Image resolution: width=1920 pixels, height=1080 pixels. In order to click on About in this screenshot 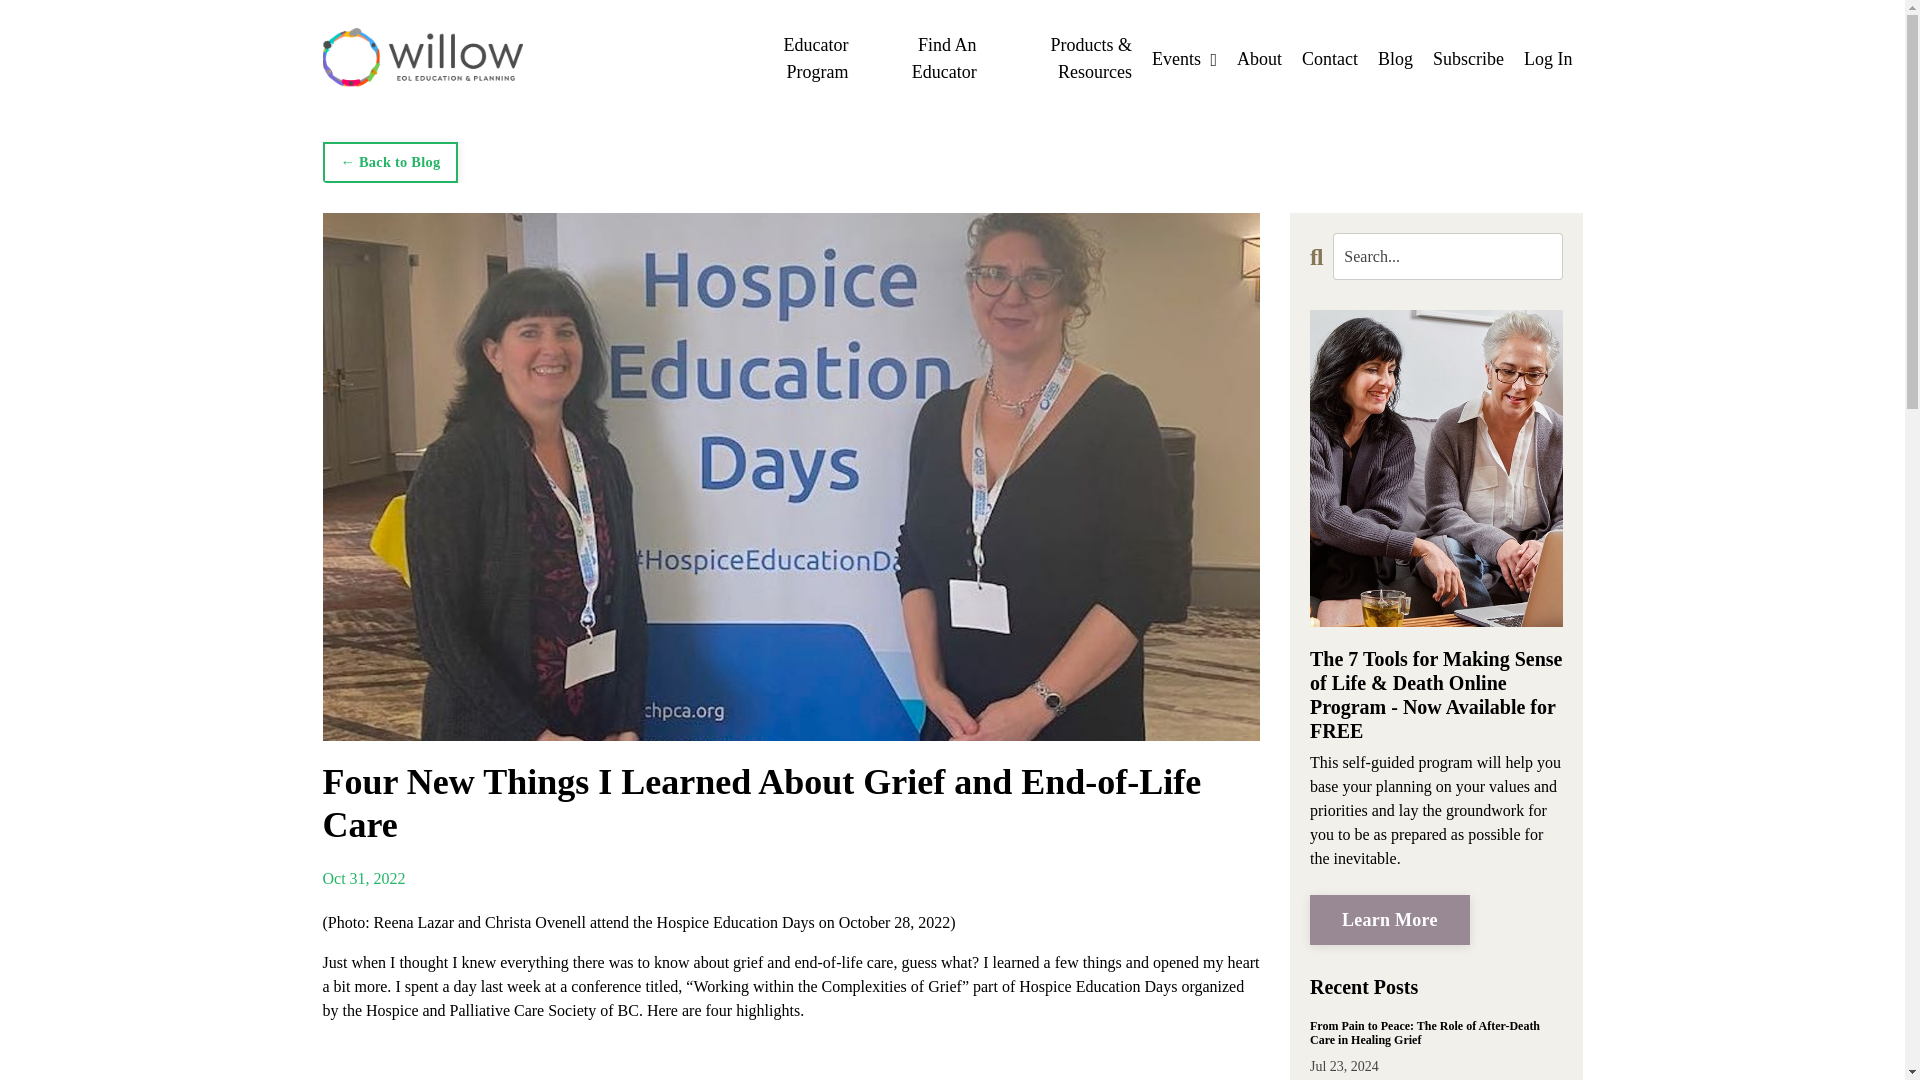, I will do `click(1259, 60)`.